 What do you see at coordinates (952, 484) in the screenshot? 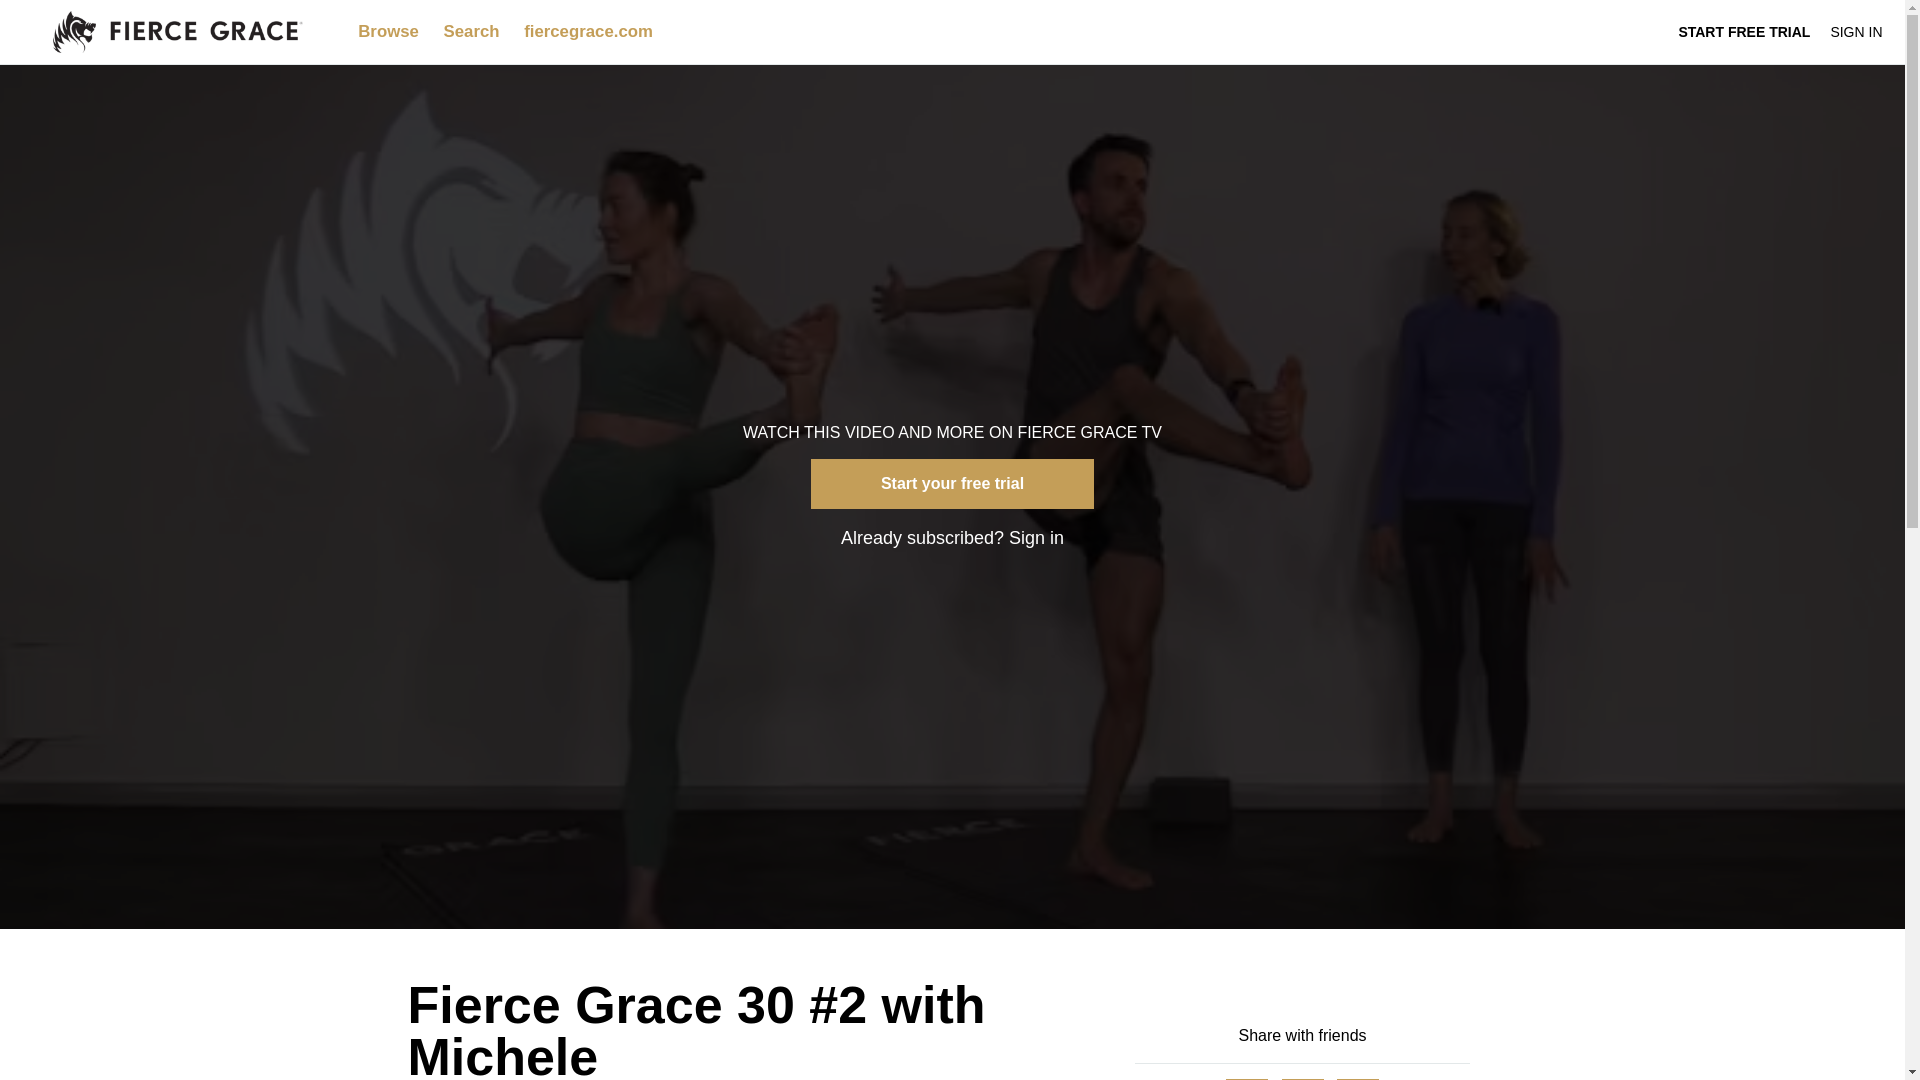
I see `Start your free trial` at bounding box center [952, 484].